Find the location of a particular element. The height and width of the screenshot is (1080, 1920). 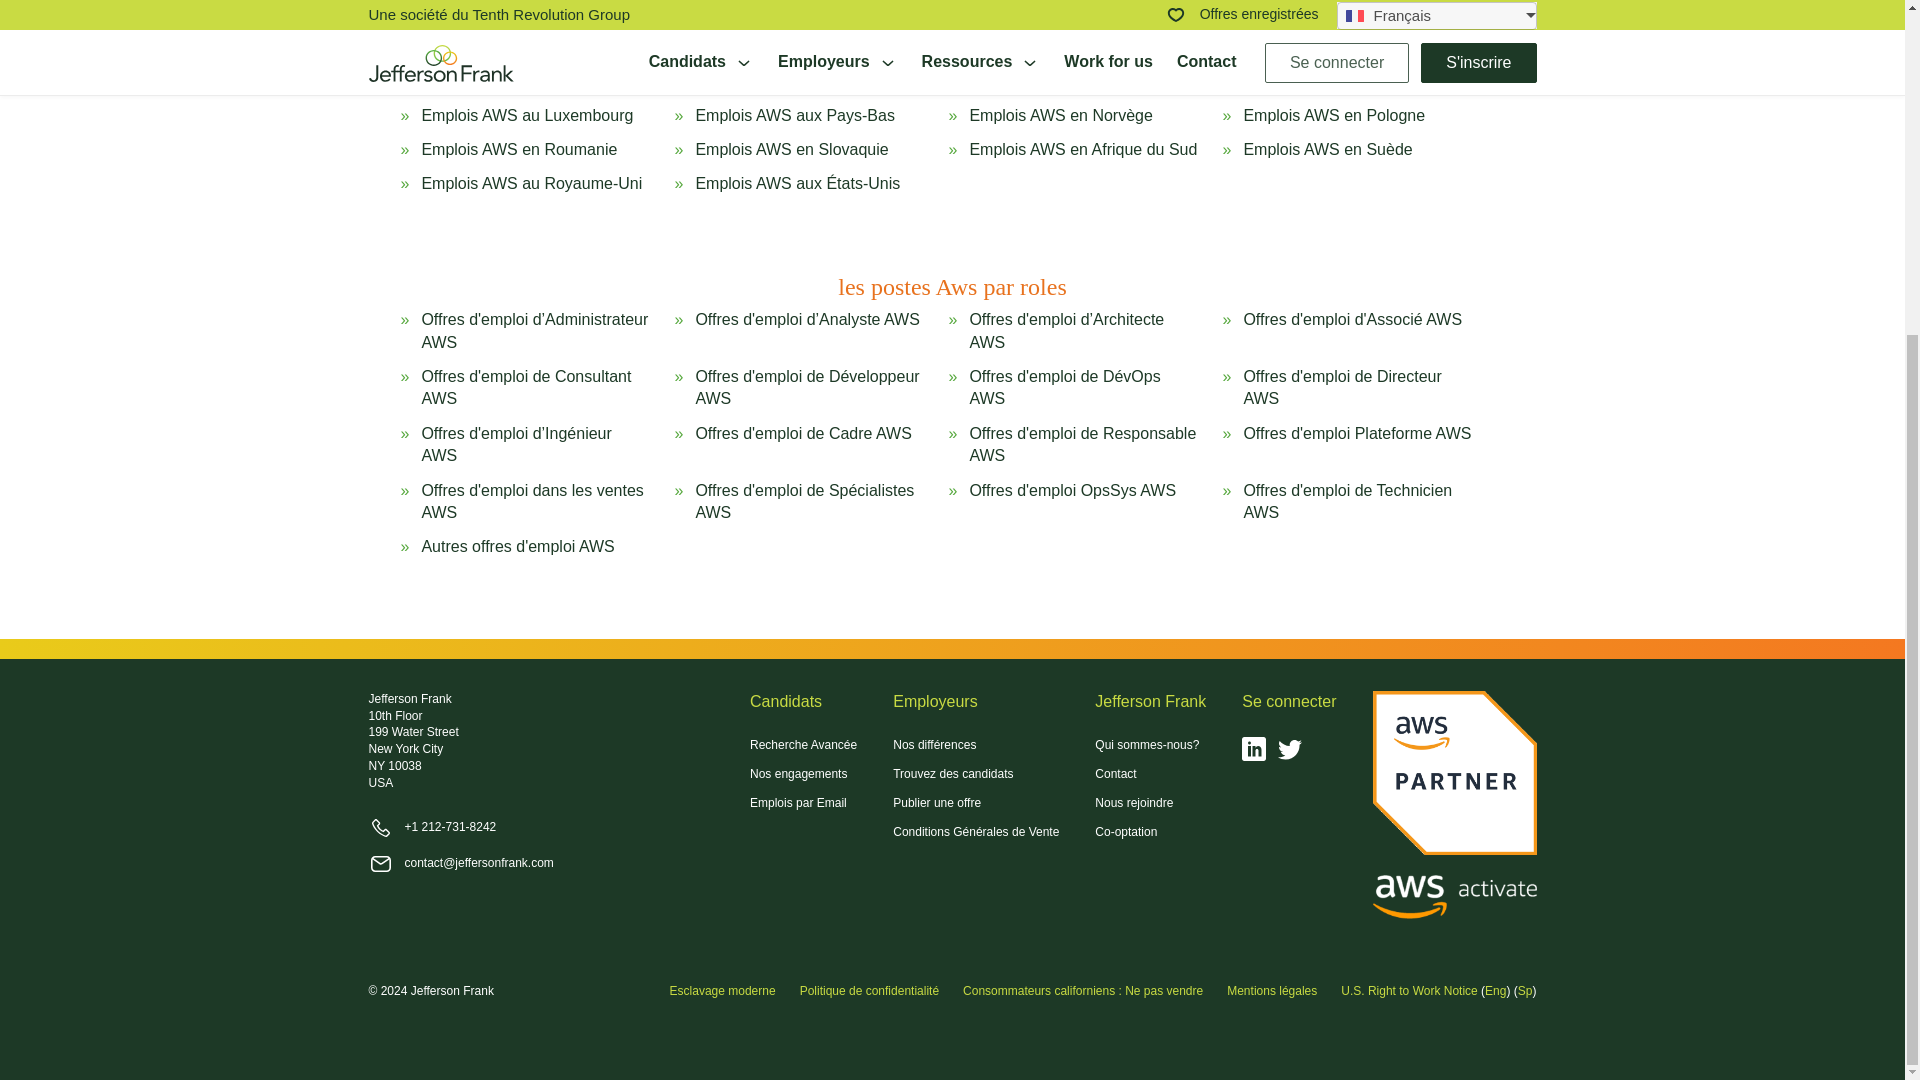

Emplois AWS en Finlande is located at coordinates (1061, 35).